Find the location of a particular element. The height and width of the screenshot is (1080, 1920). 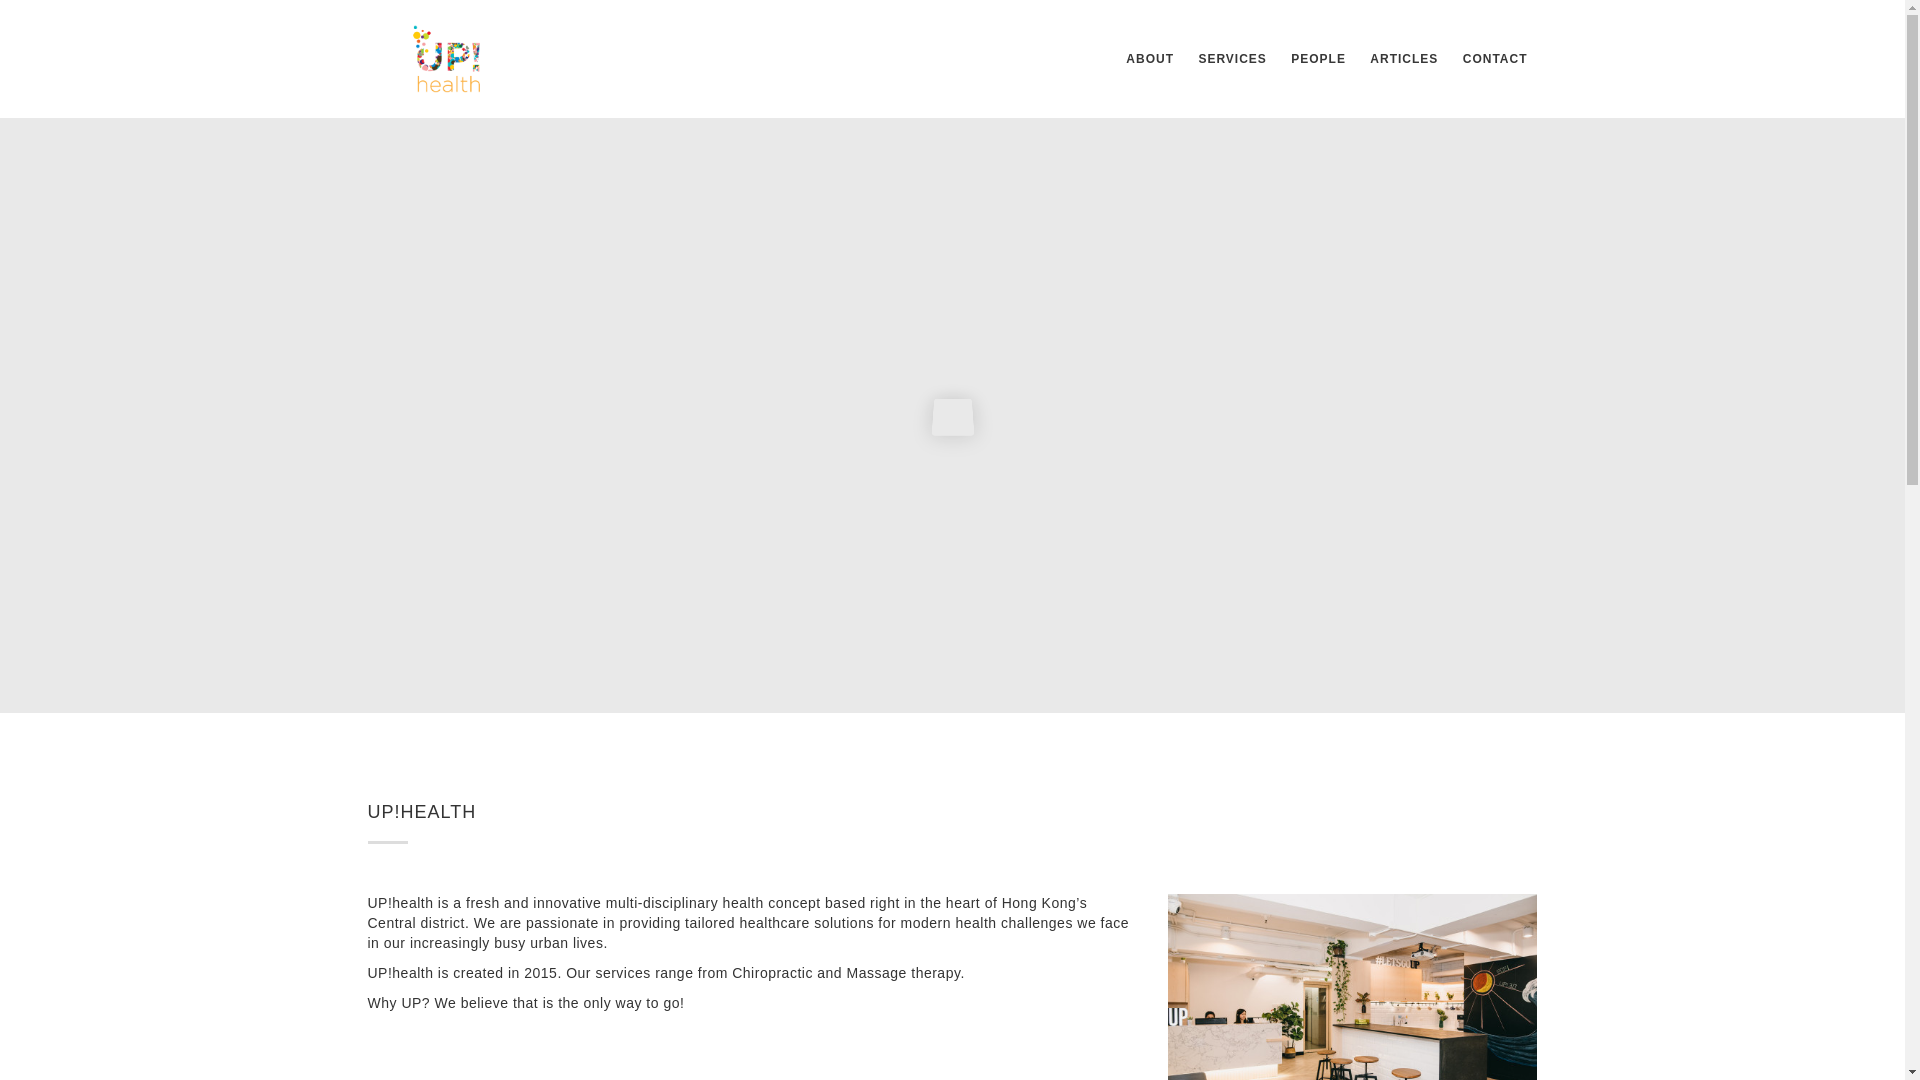

CONTACT is located at coordinates (1495, 58).